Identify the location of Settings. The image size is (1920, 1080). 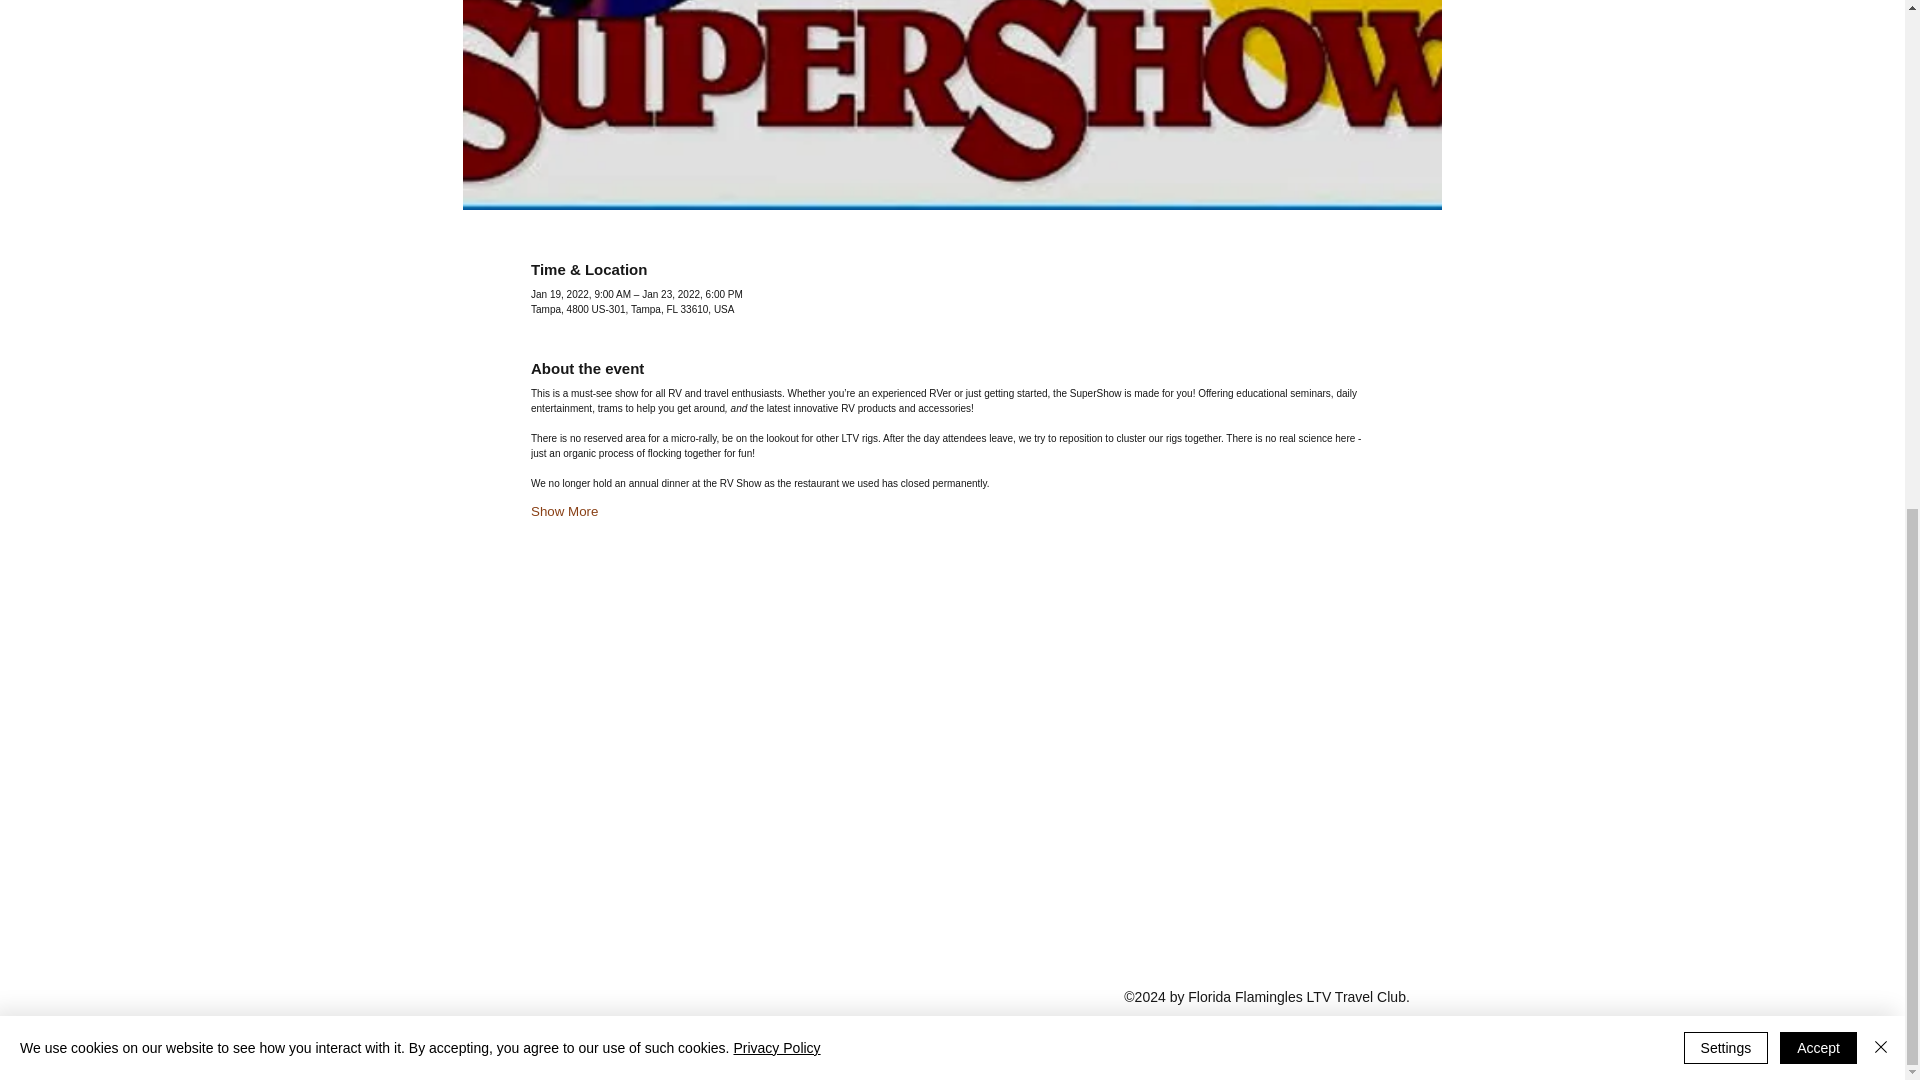
(1726, 90).